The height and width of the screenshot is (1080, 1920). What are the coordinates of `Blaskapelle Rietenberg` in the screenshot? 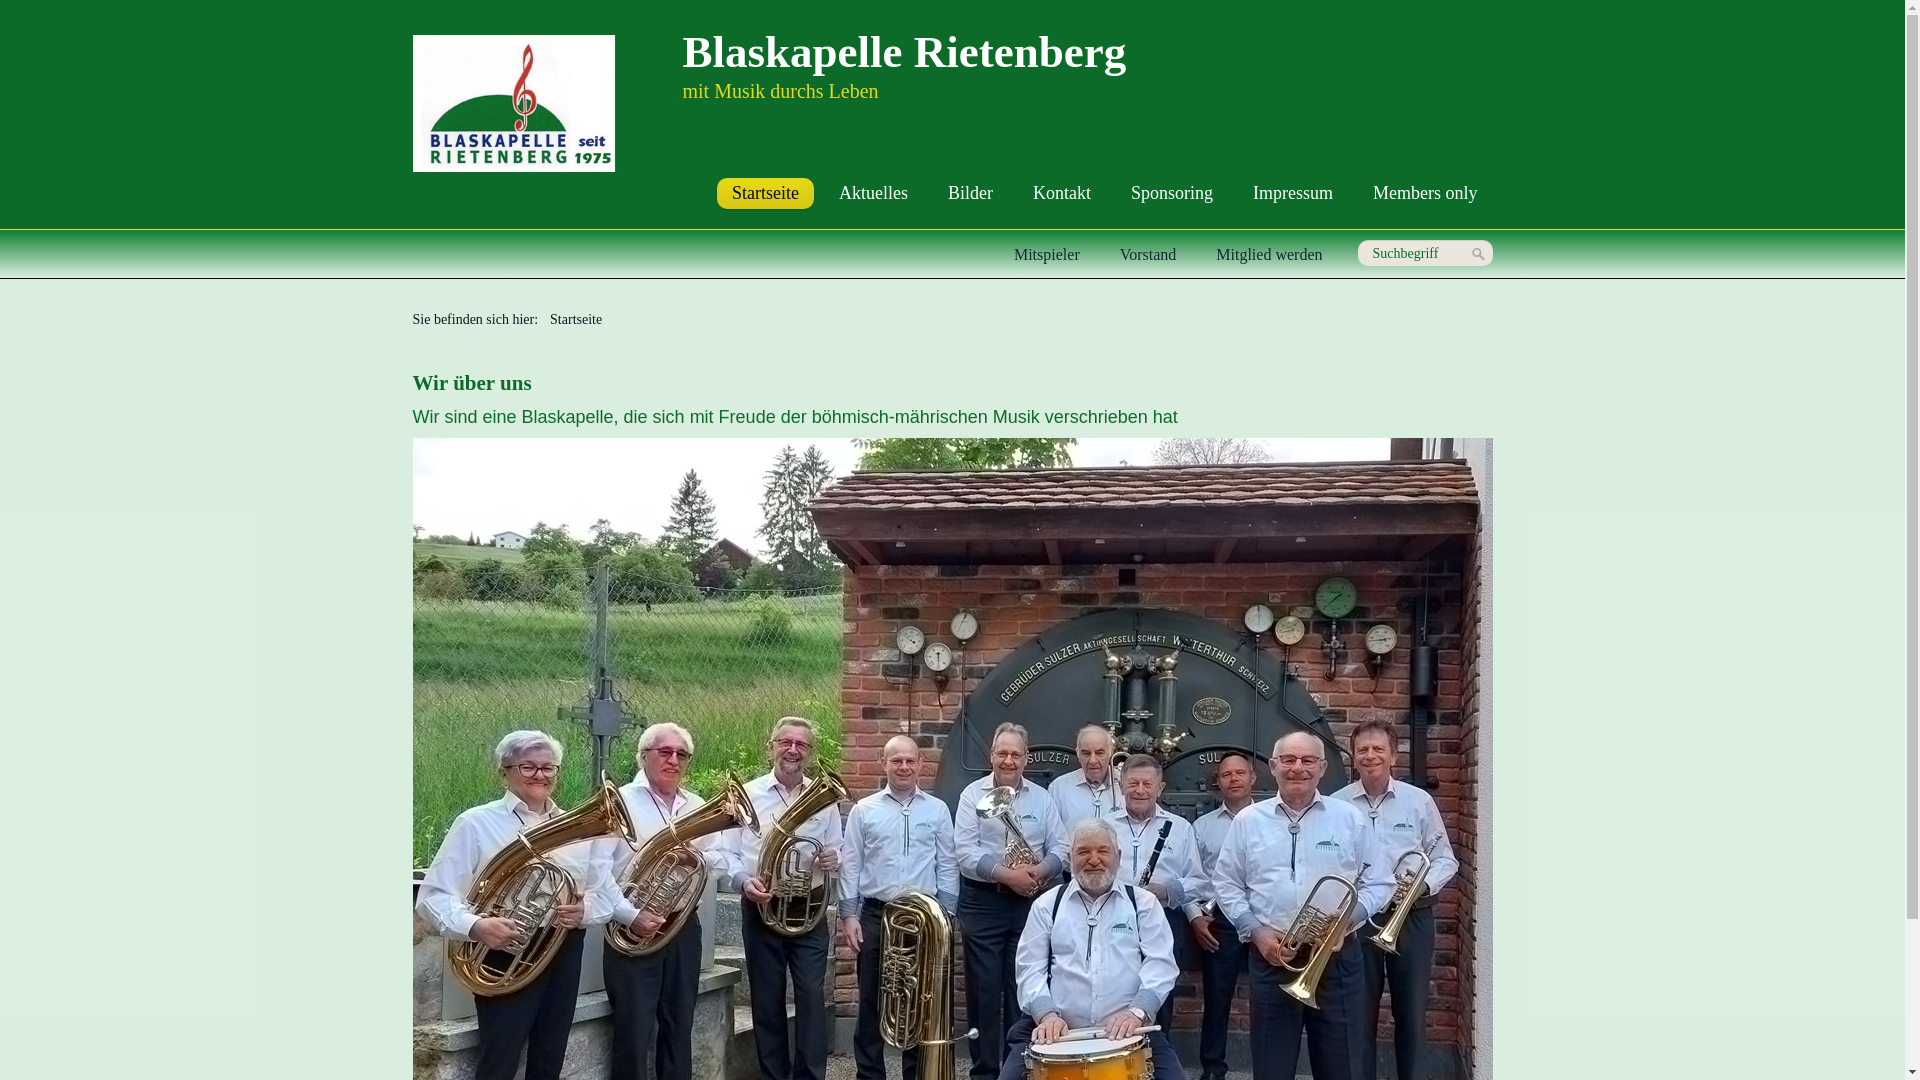 It's located at (904, 52).